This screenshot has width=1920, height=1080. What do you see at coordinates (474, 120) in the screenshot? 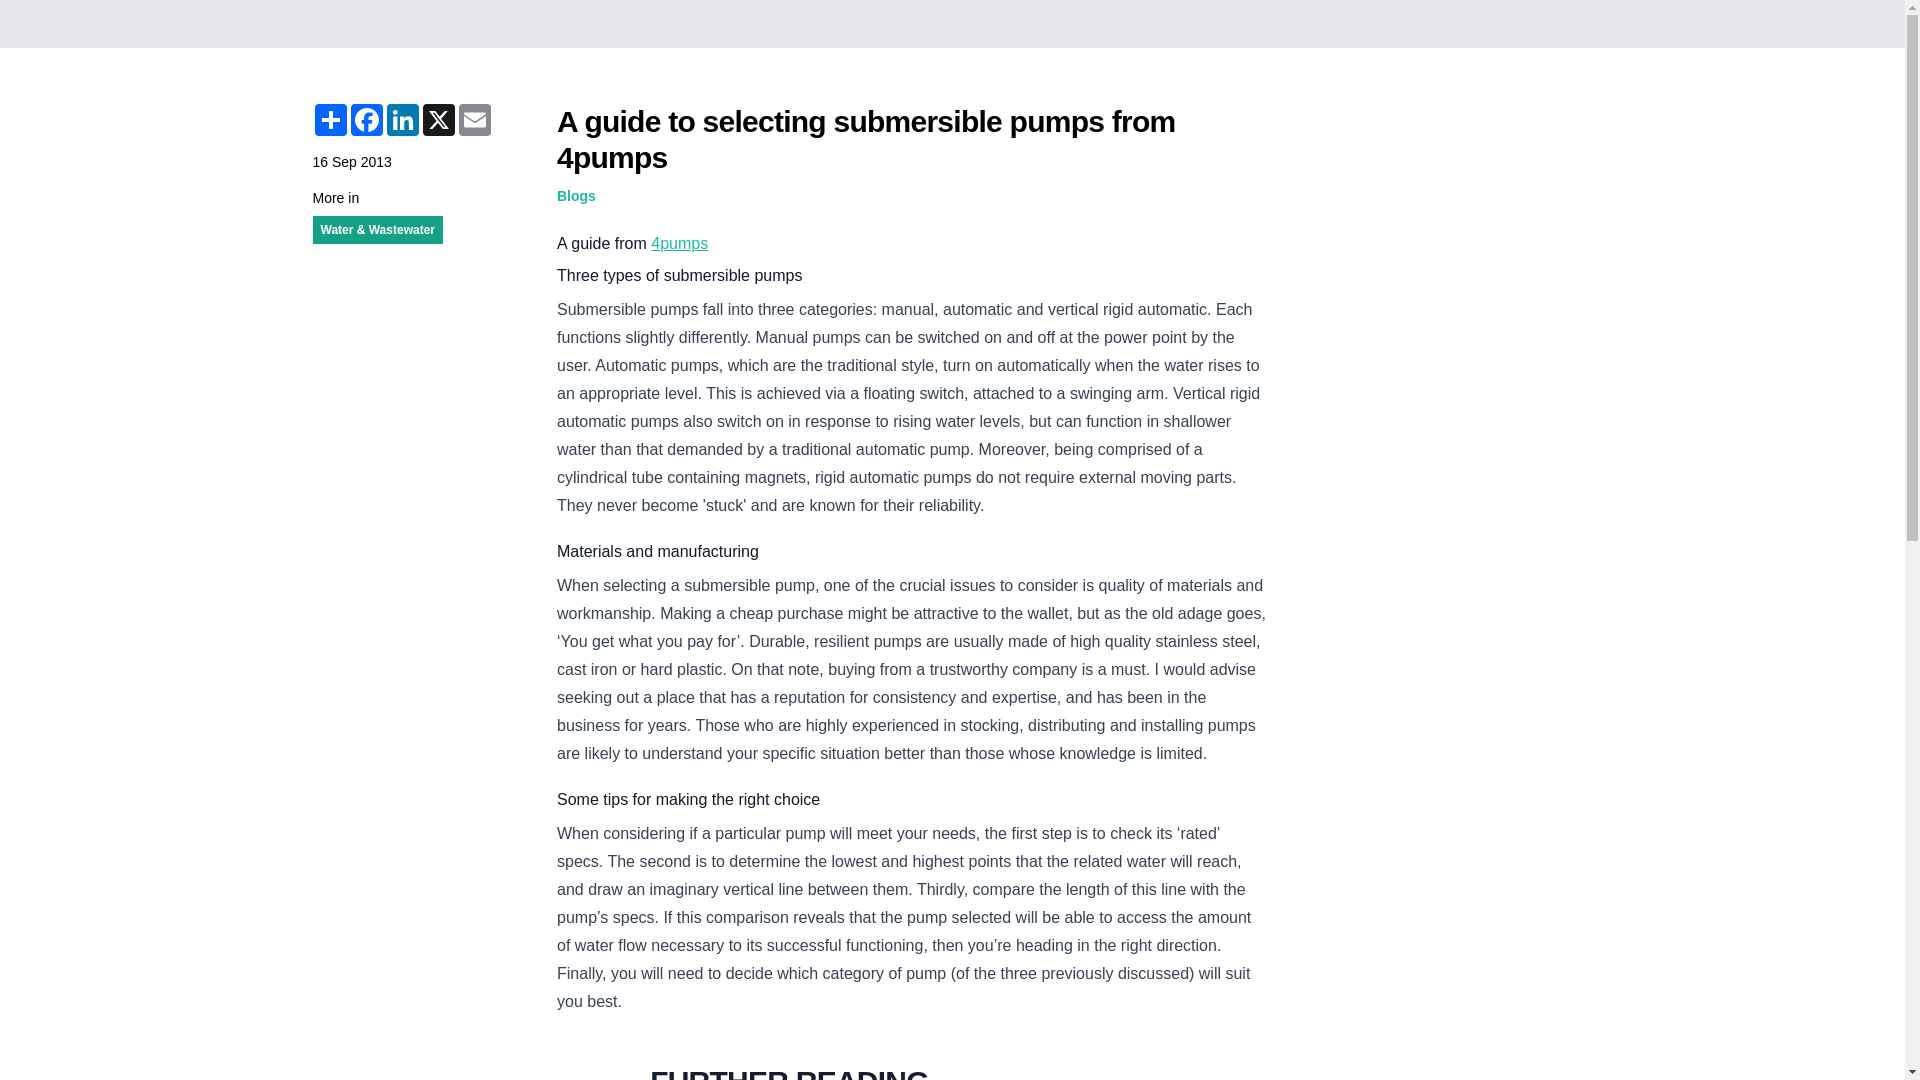
I see `Email` at bounding box center [474, 120].